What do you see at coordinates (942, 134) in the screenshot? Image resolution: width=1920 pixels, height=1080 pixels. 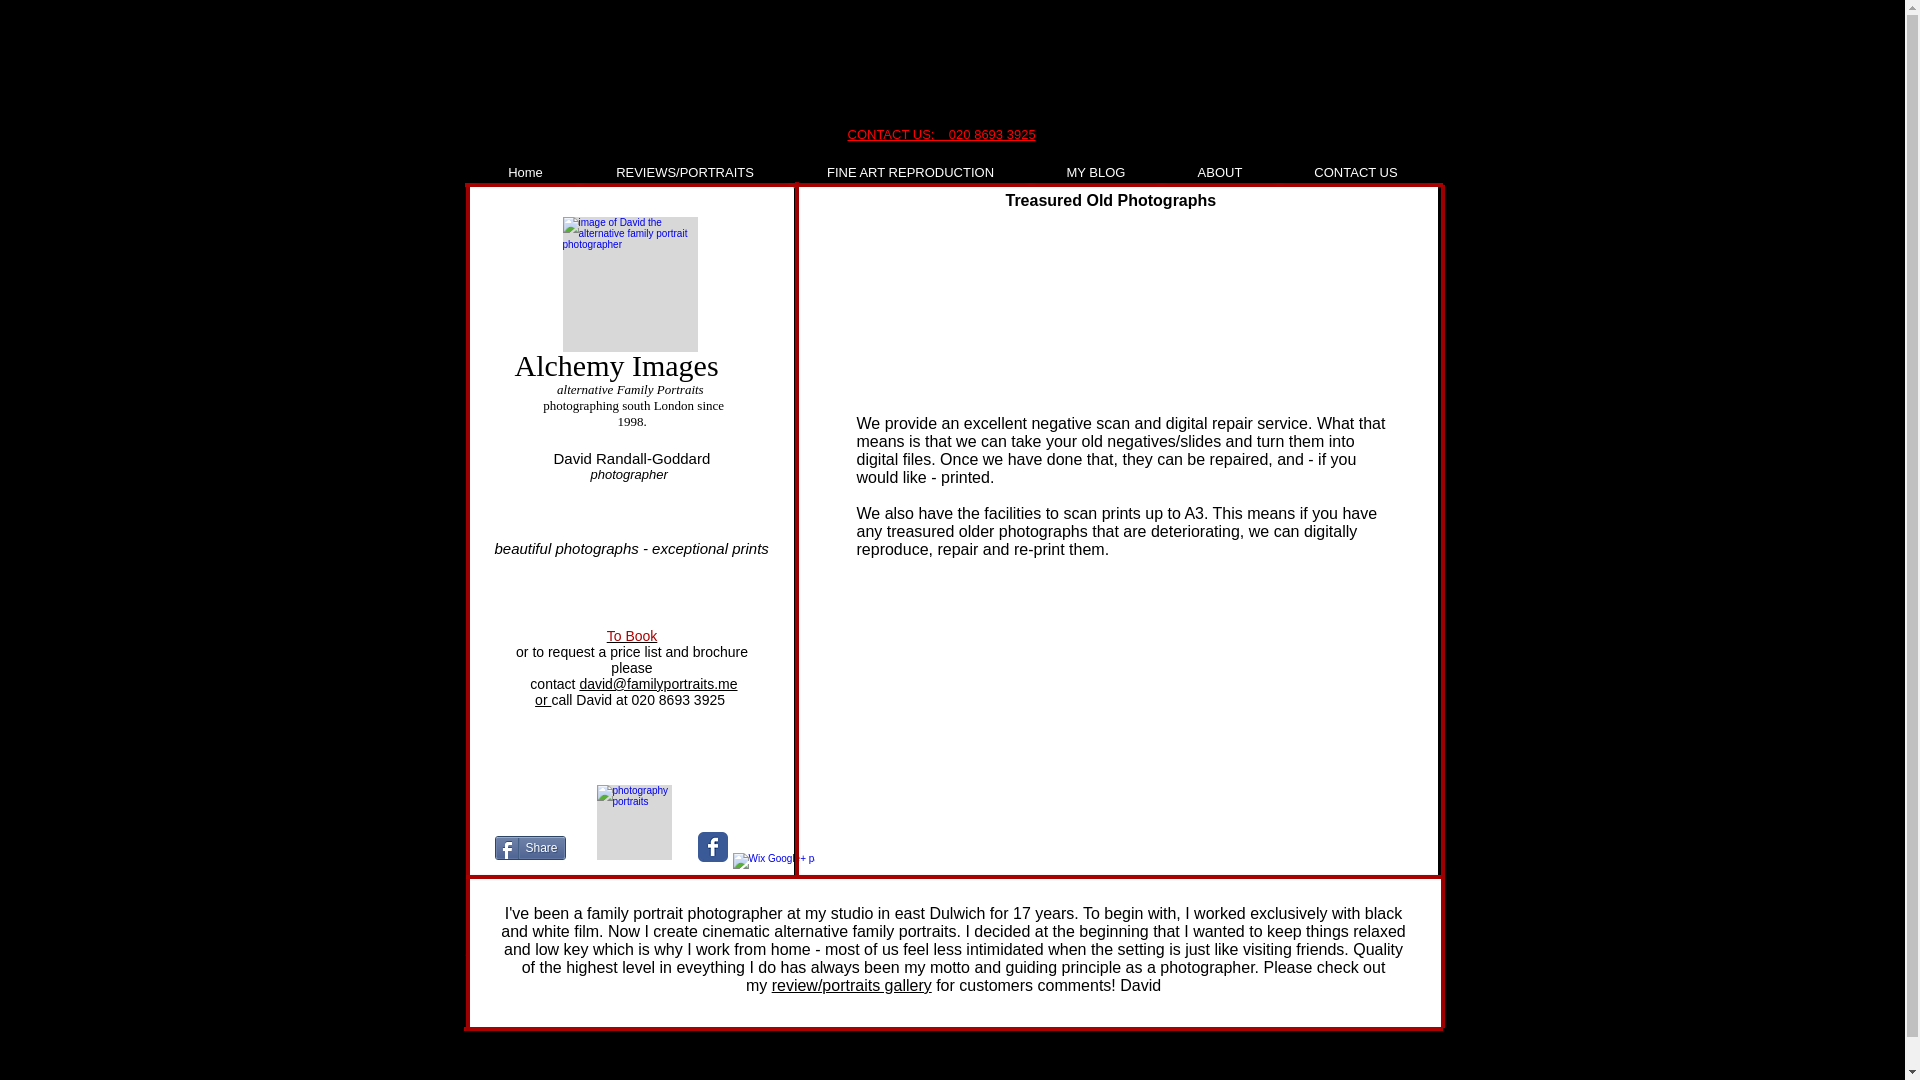 I see `CONTACT US:    020 8693 3925` at bounding box center [942, 134].